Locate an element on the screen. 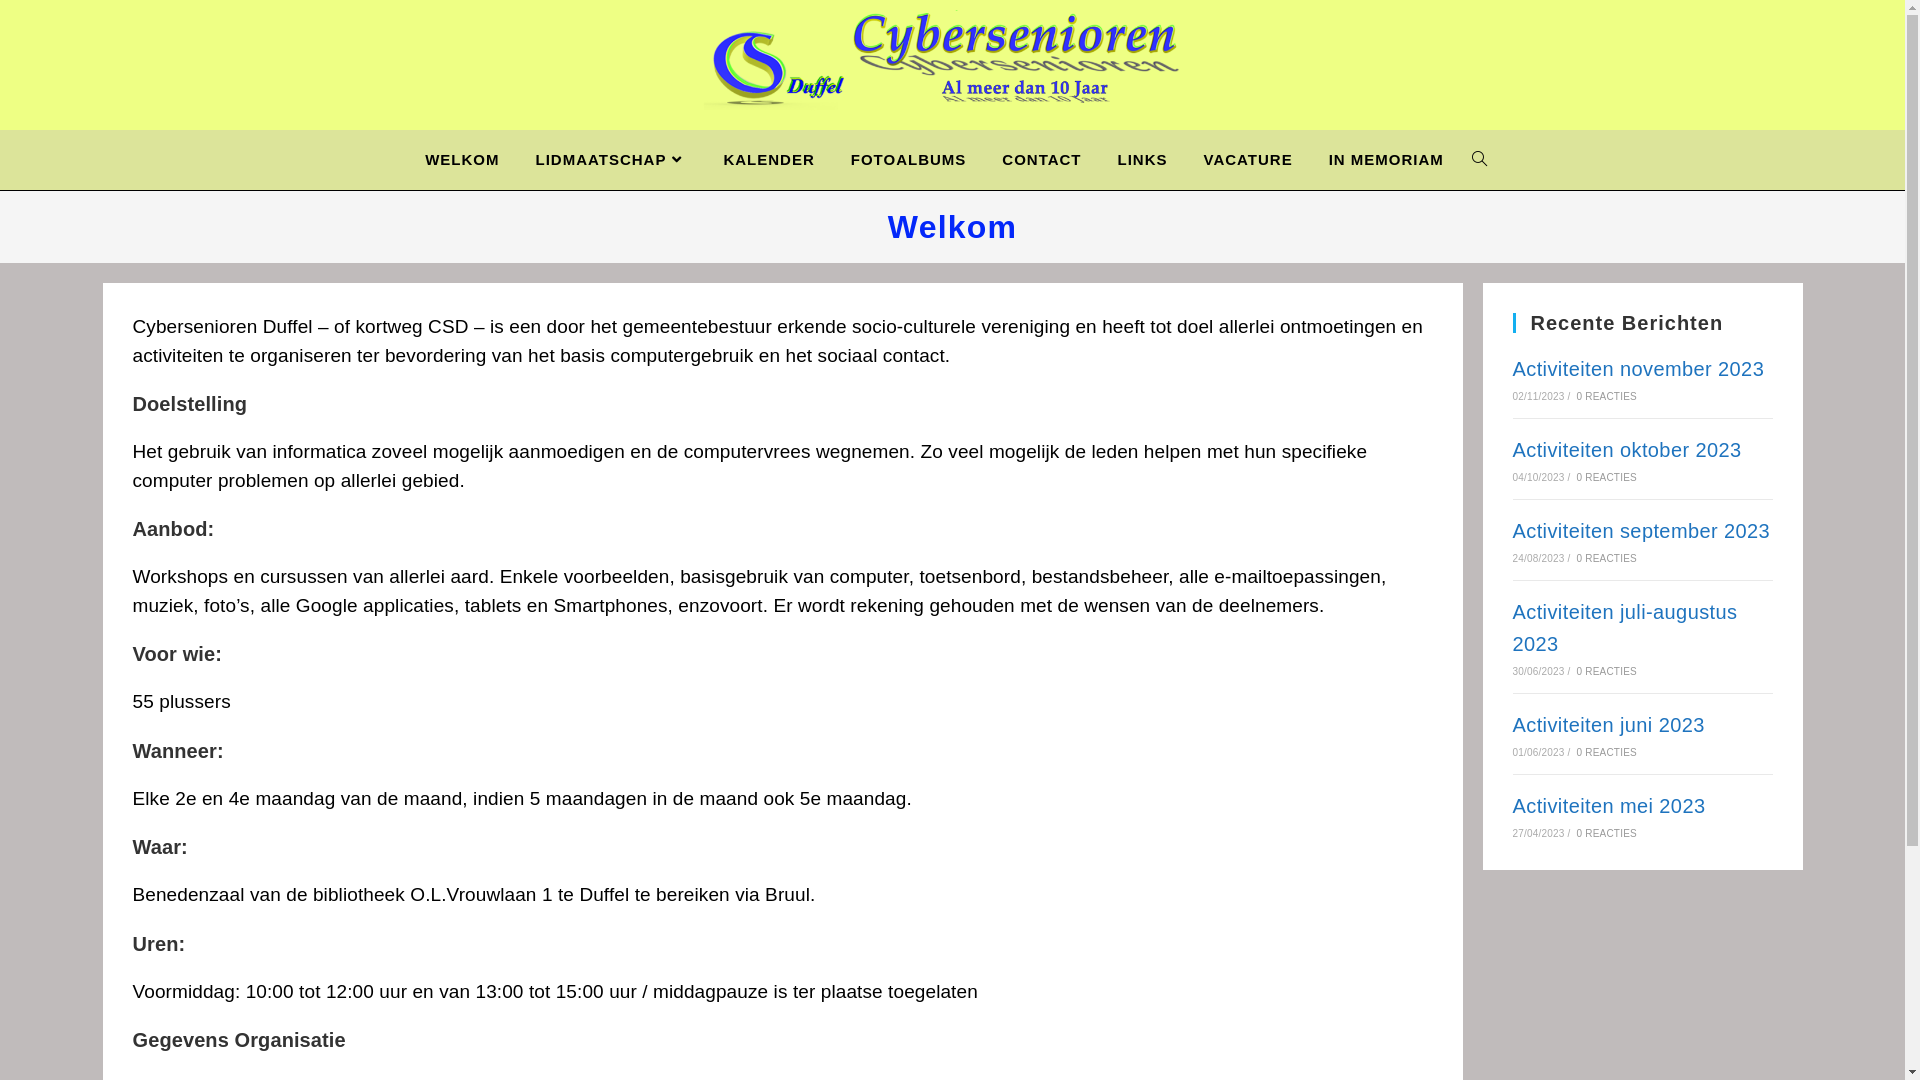 The height and width of the screenshot is (1080, 1920). FOTOALBUMS is located at coordinates (909, 160).